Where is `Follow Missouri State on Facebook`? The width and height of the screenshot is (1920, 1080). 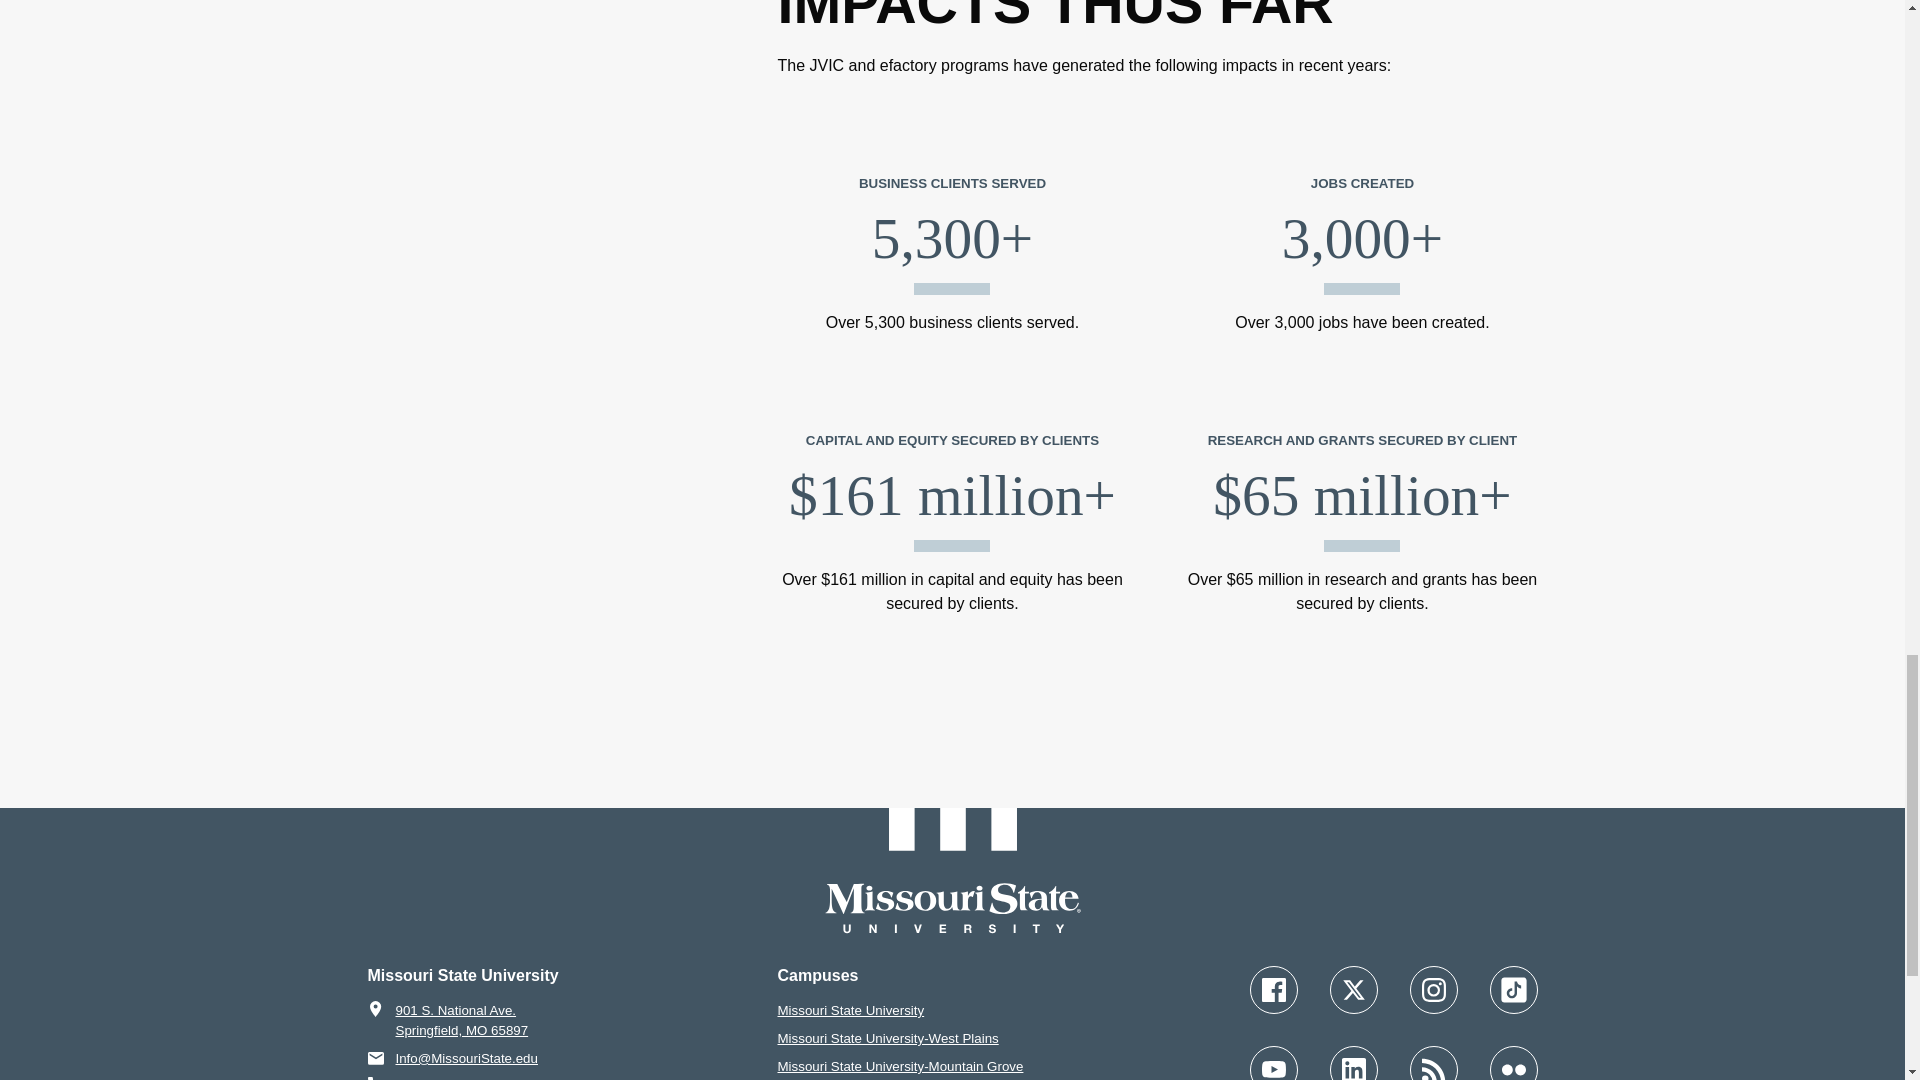 Follow Missouri State on Facebook is located at coordinates (1273, 990).